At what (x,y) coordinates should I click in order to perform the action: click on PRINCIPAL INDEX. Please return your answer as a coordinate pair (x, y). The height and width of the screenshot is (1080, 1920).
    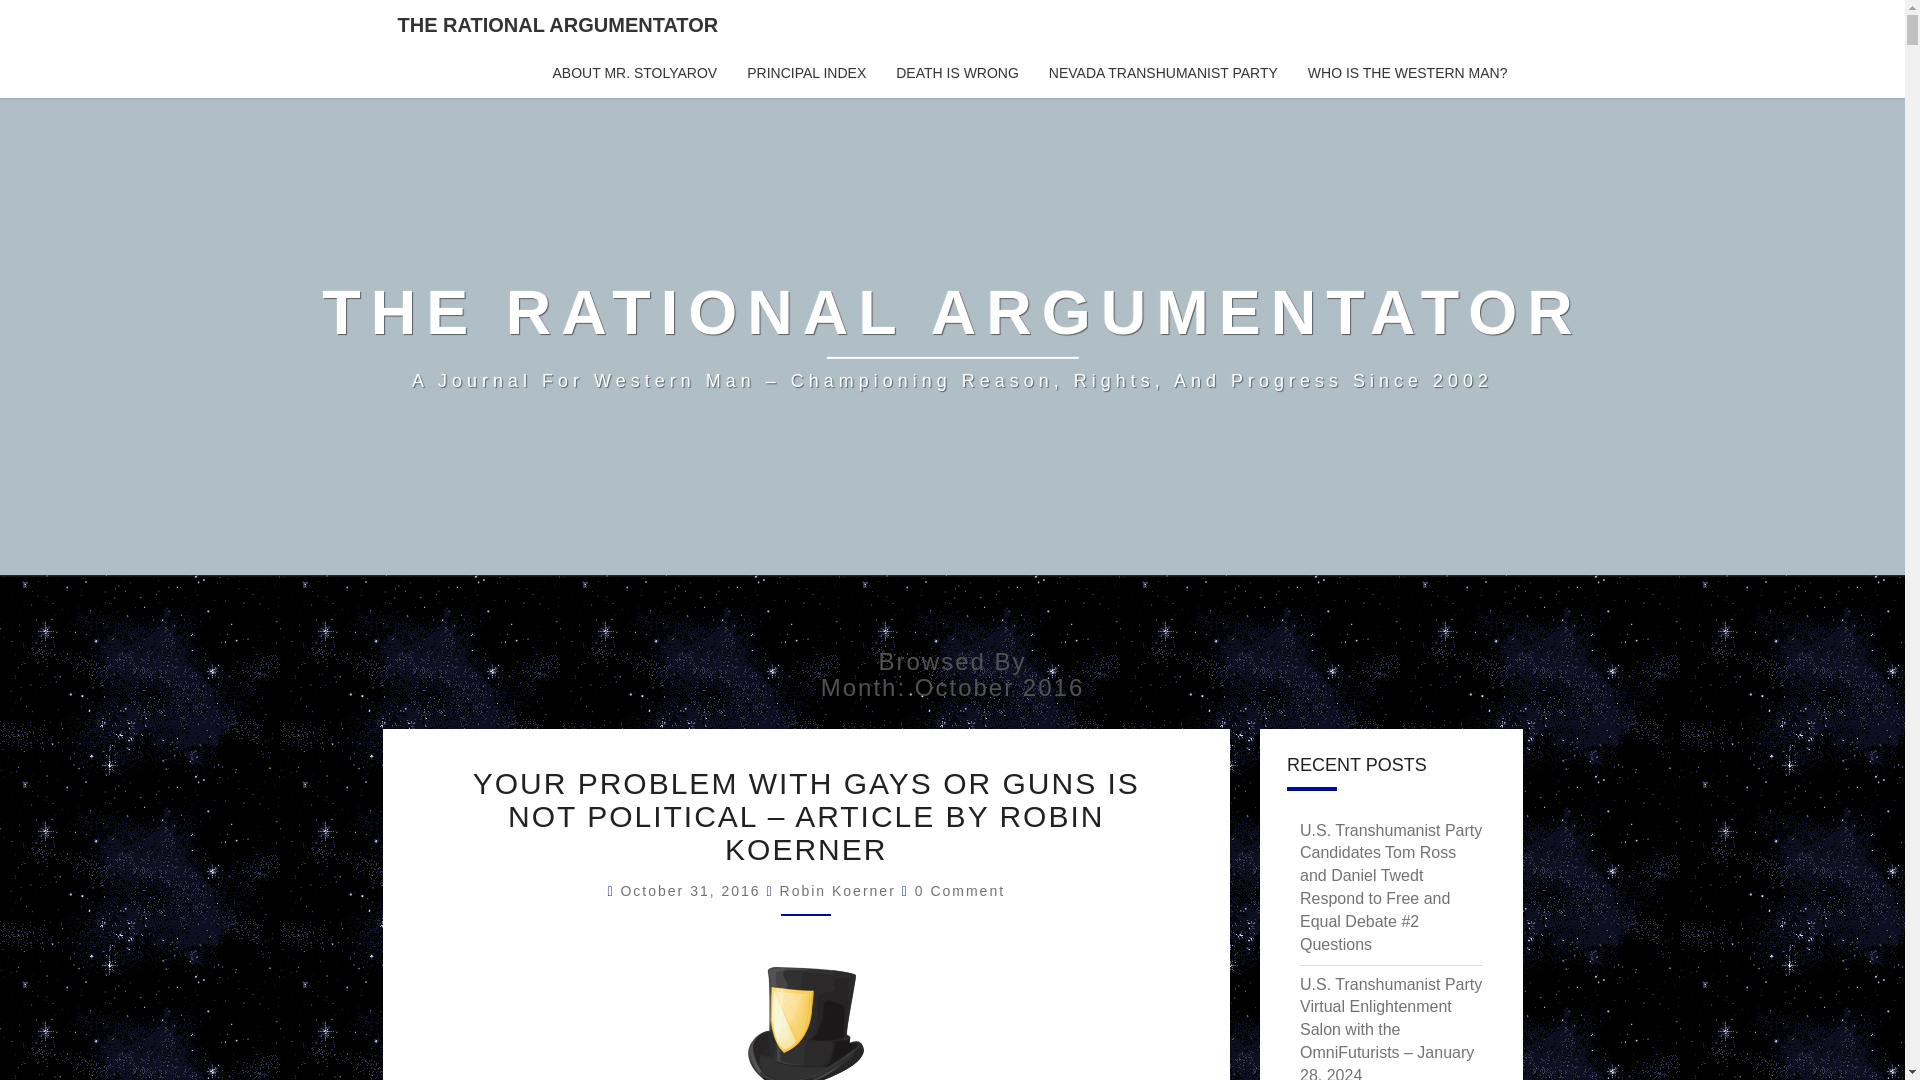
    Looking at the image, I should click on (806, 74).